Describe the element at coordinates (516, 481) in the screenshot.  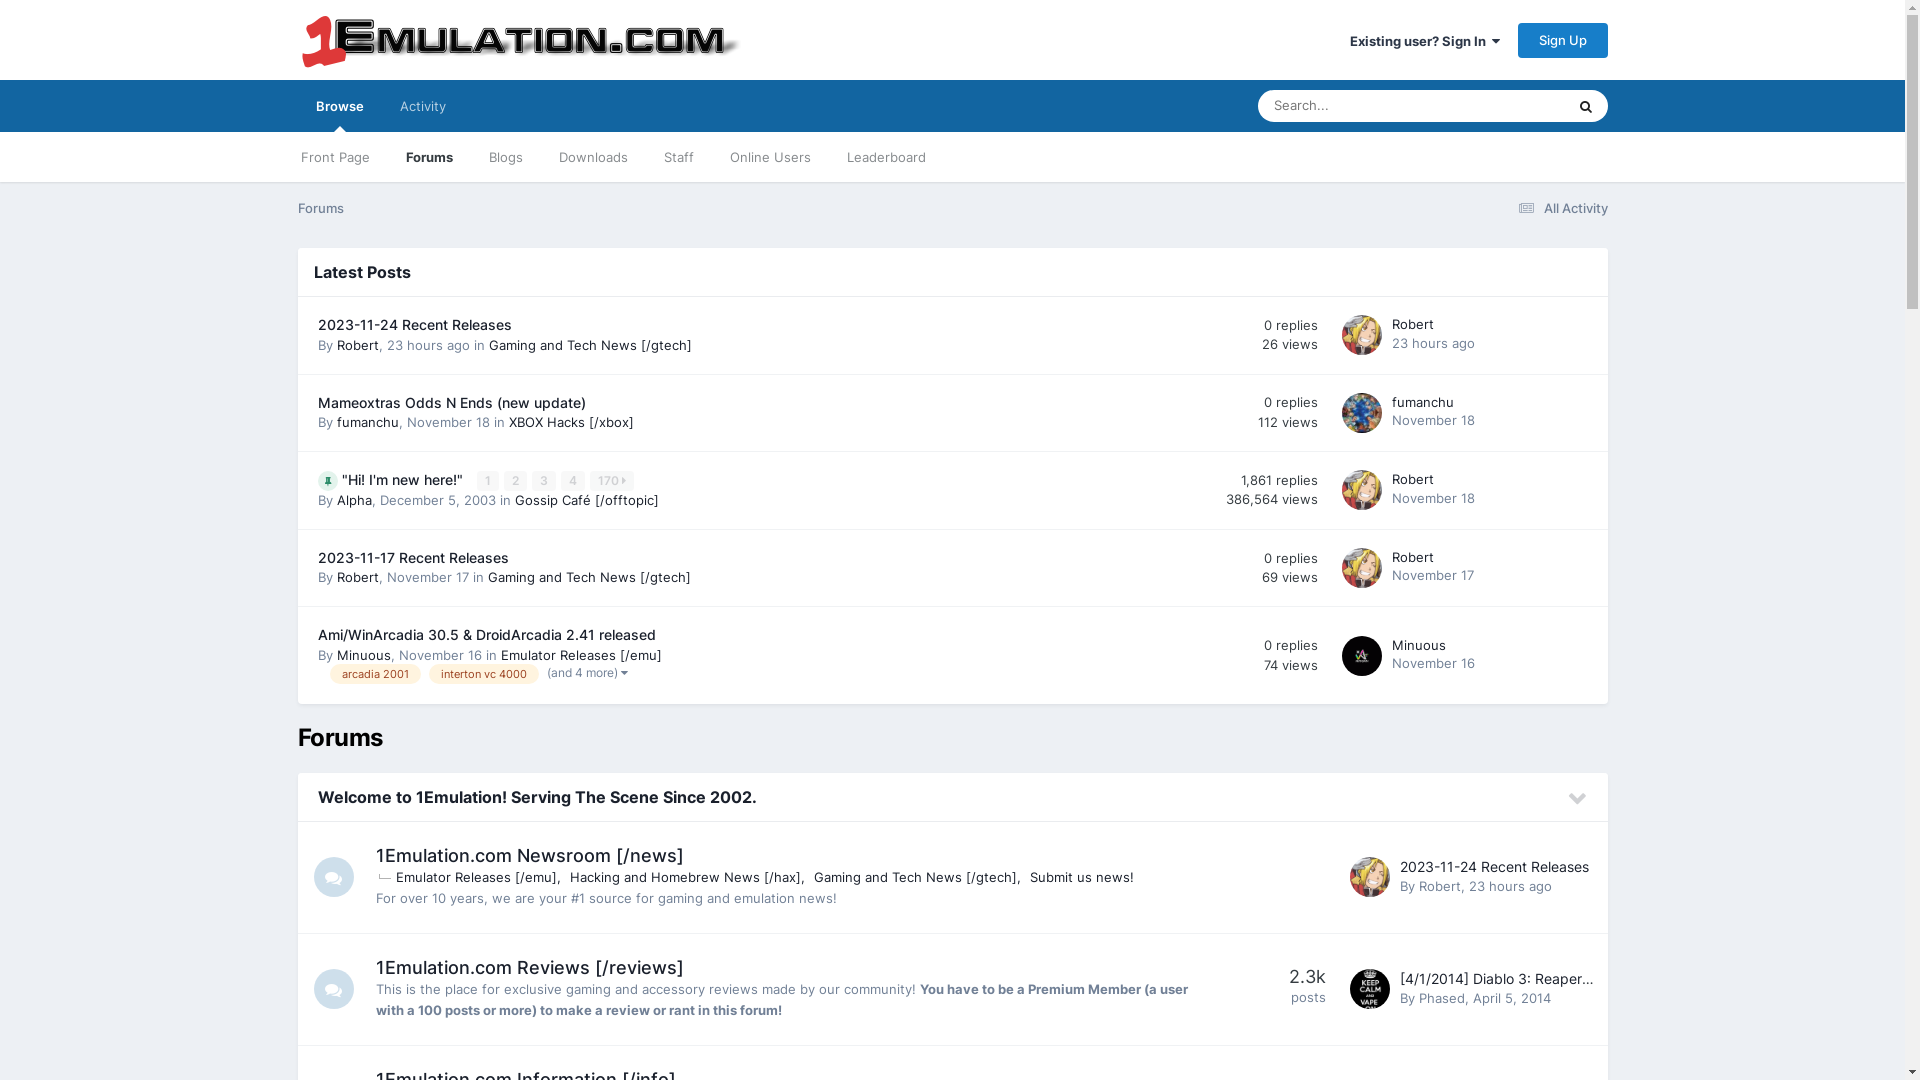
I see `2` at that location.